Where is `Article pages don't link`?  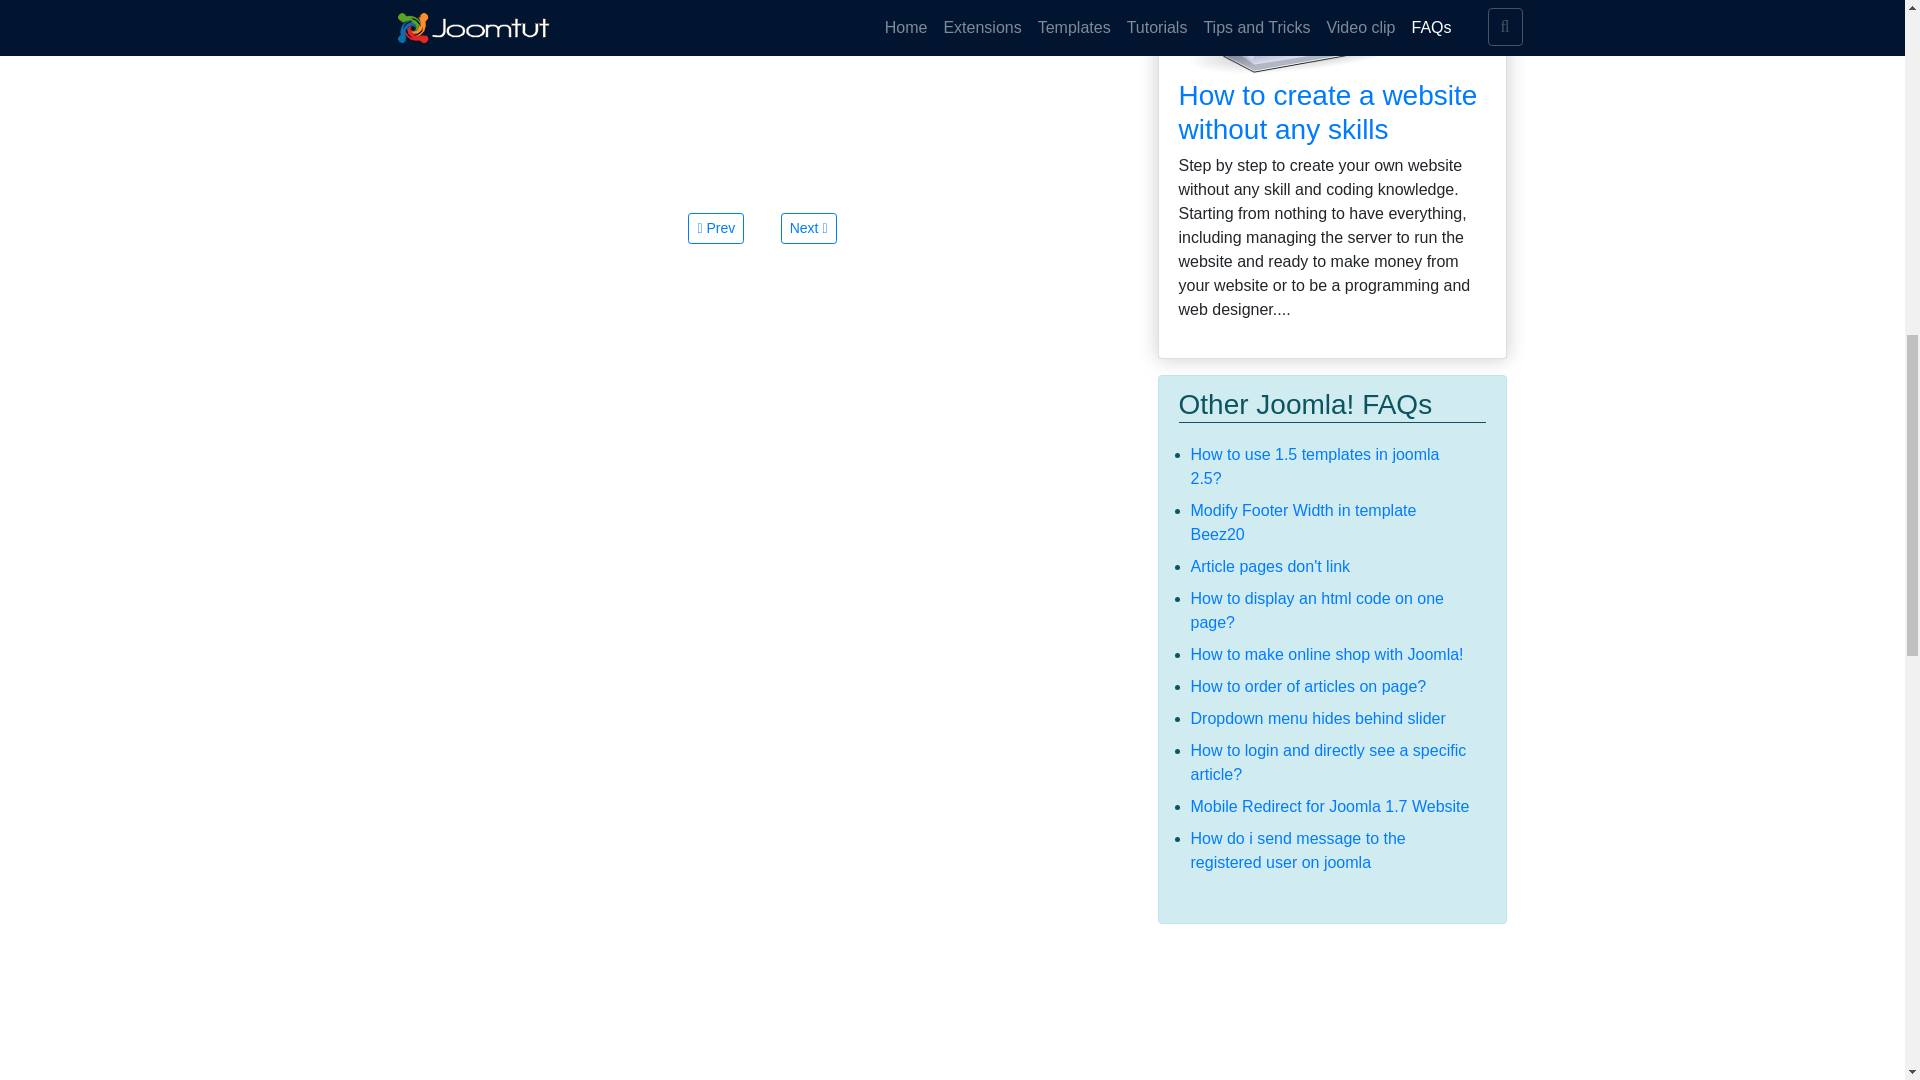 Article pages don't link is located at coordinates (1270, 566).